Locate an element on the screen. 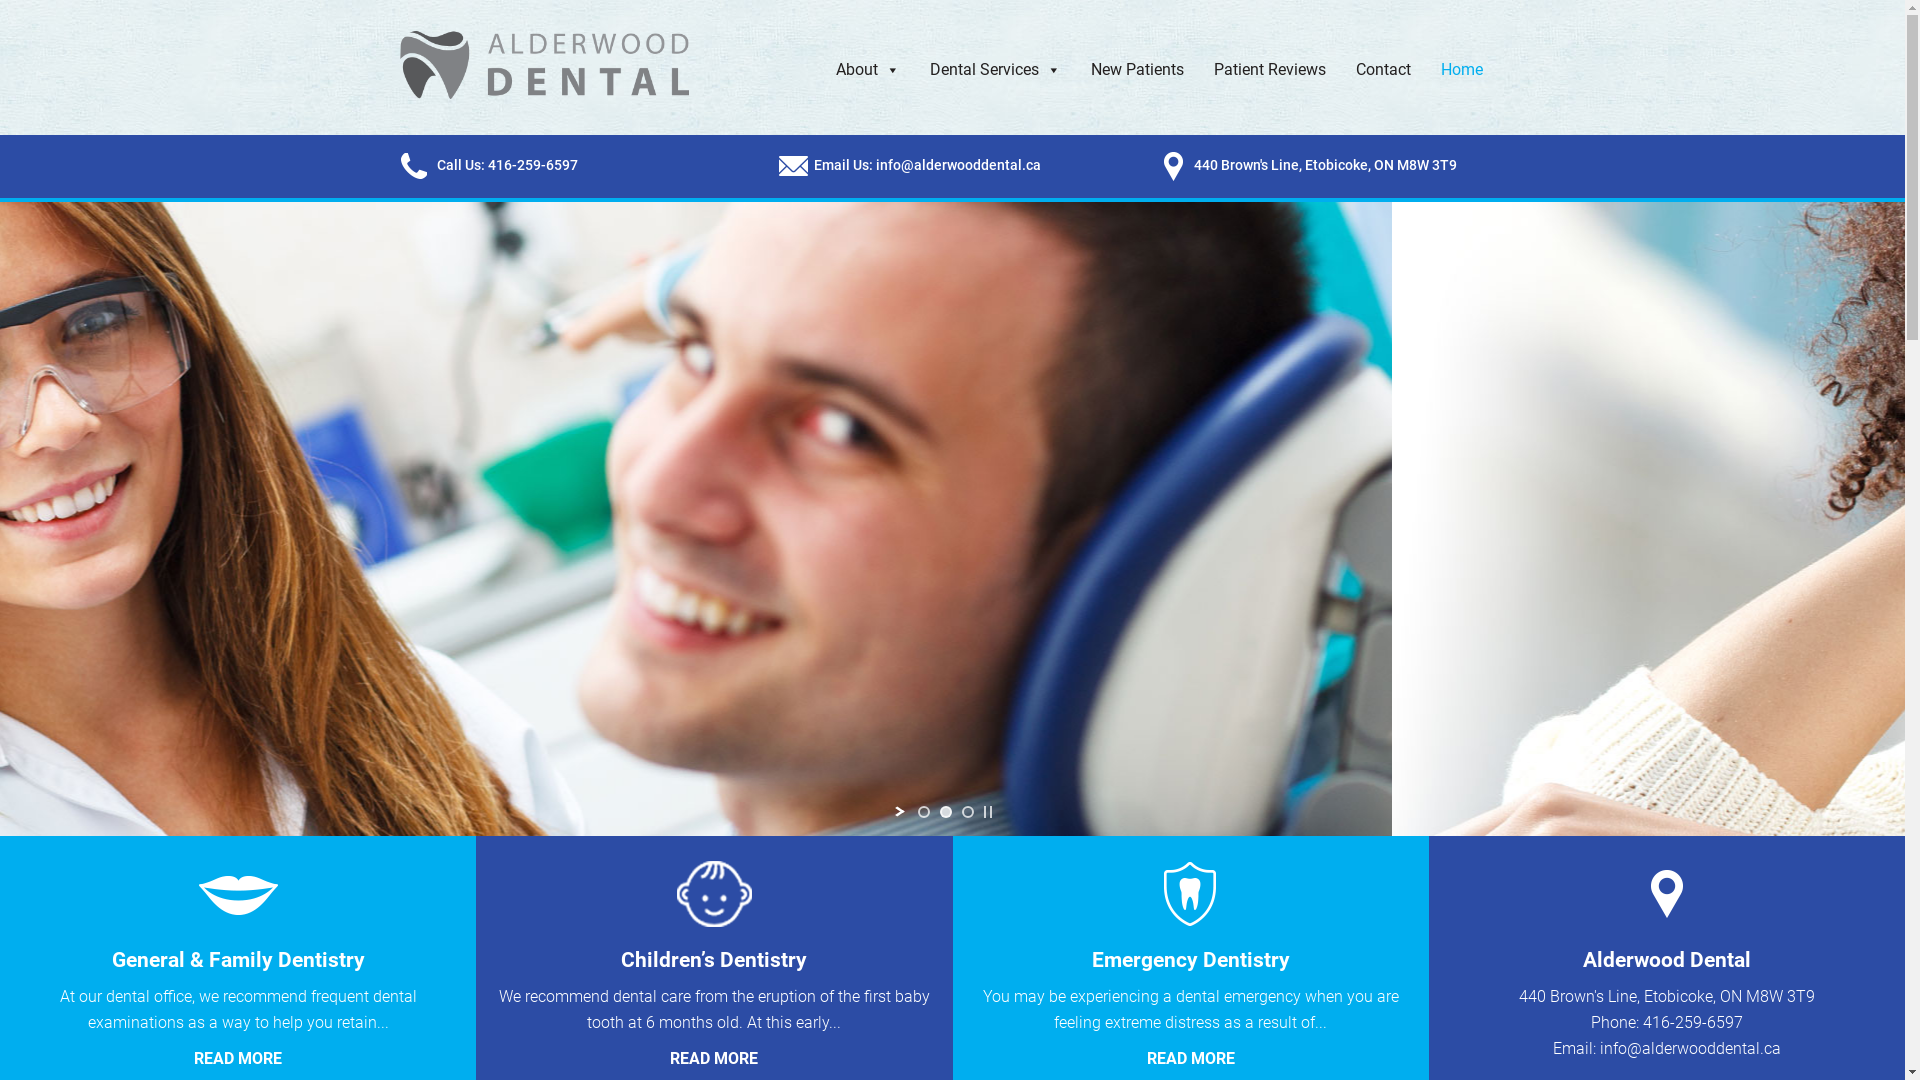  info@alderwooddental.ca is located at coordinates (958, 165).